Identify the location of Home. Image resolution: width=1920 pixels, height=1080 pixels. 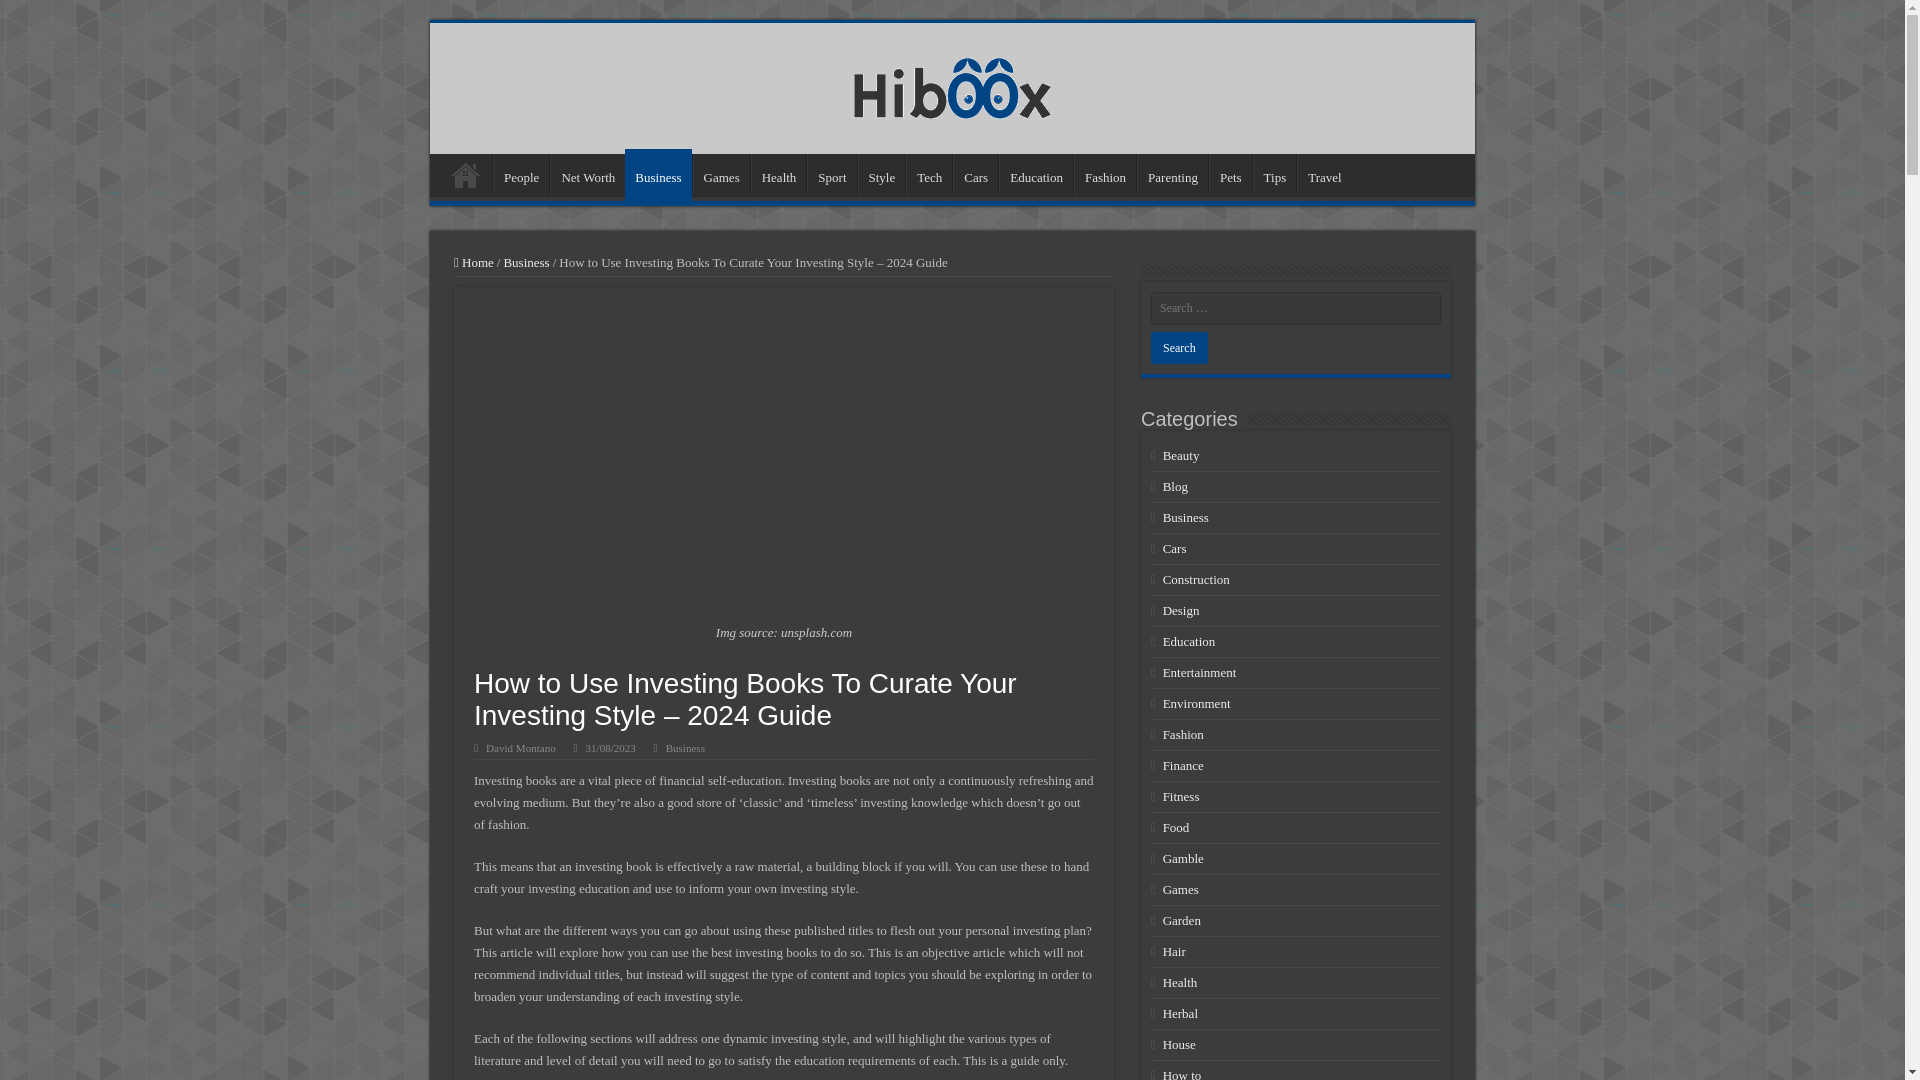
(465, 174).